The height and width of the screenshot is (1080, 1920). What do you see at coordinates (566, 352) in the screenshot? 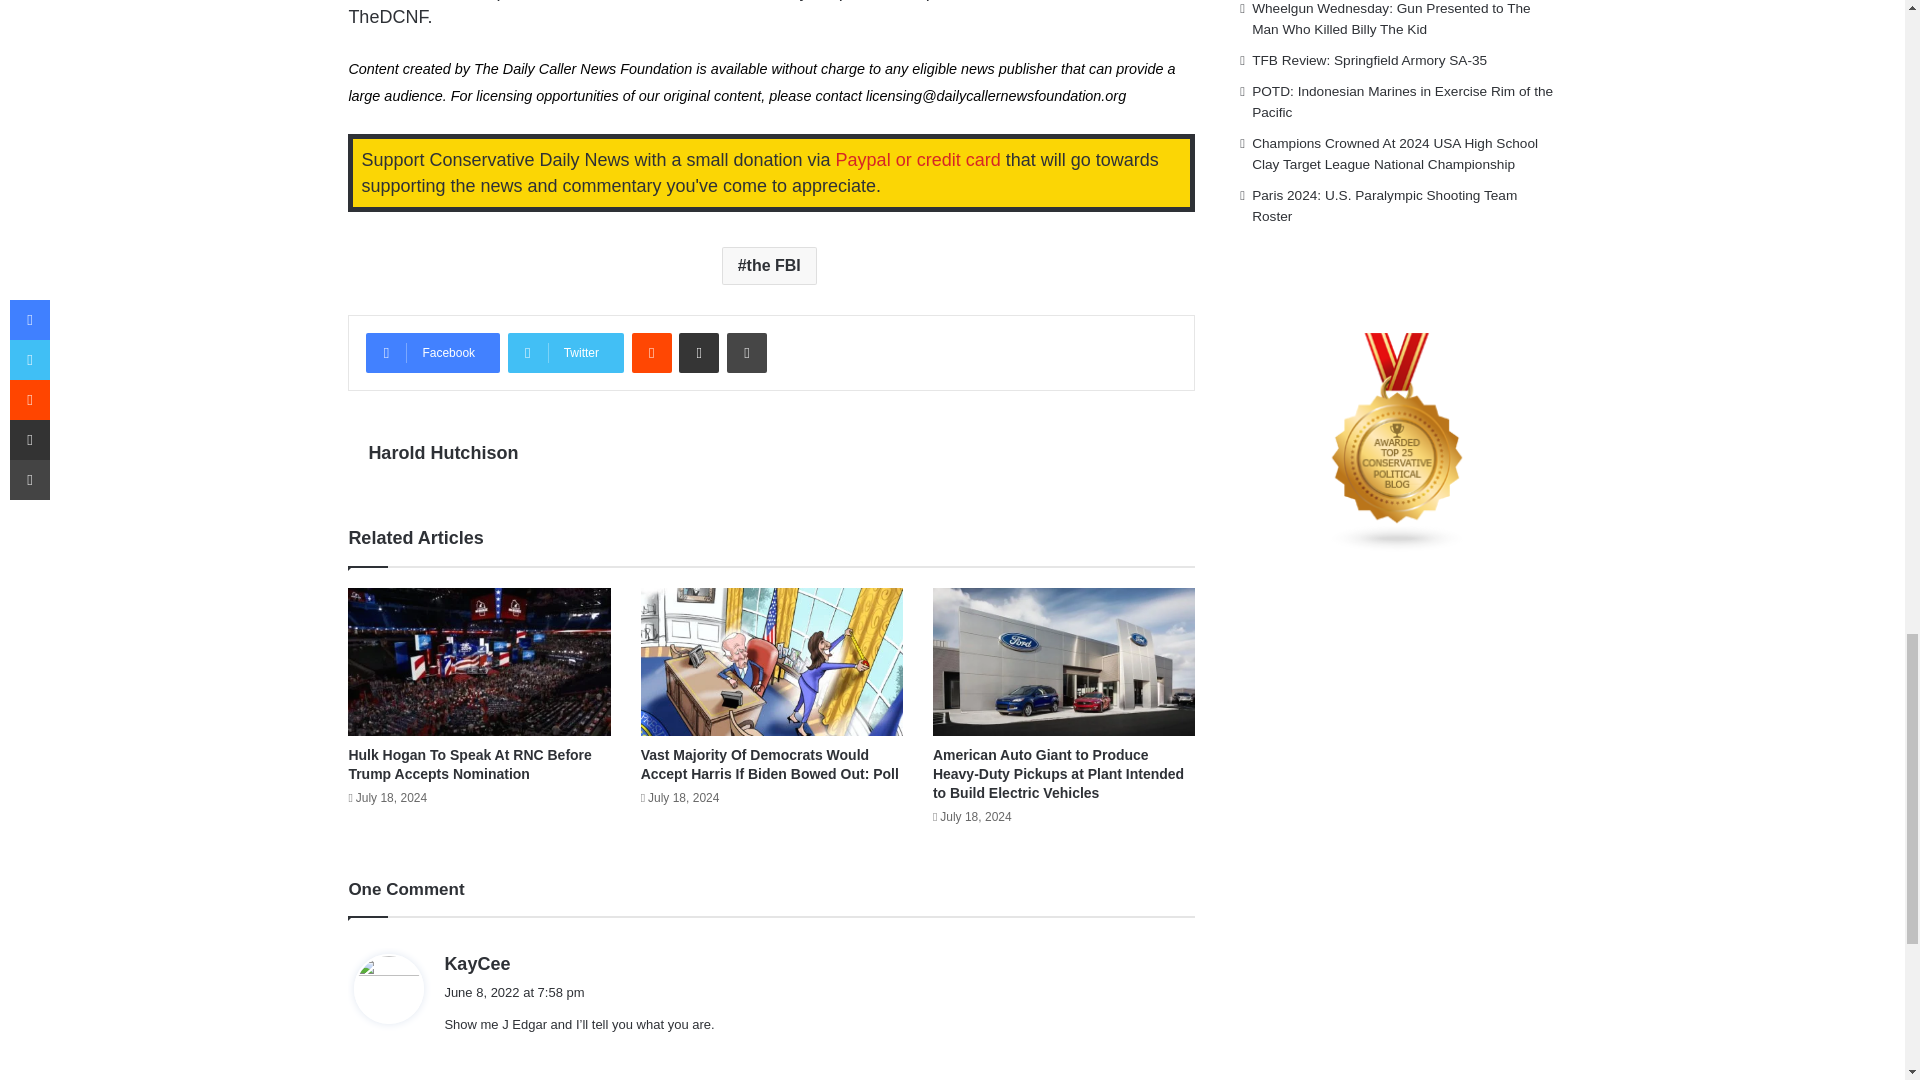
I see `Twitter` at bounding box center [566, 352].